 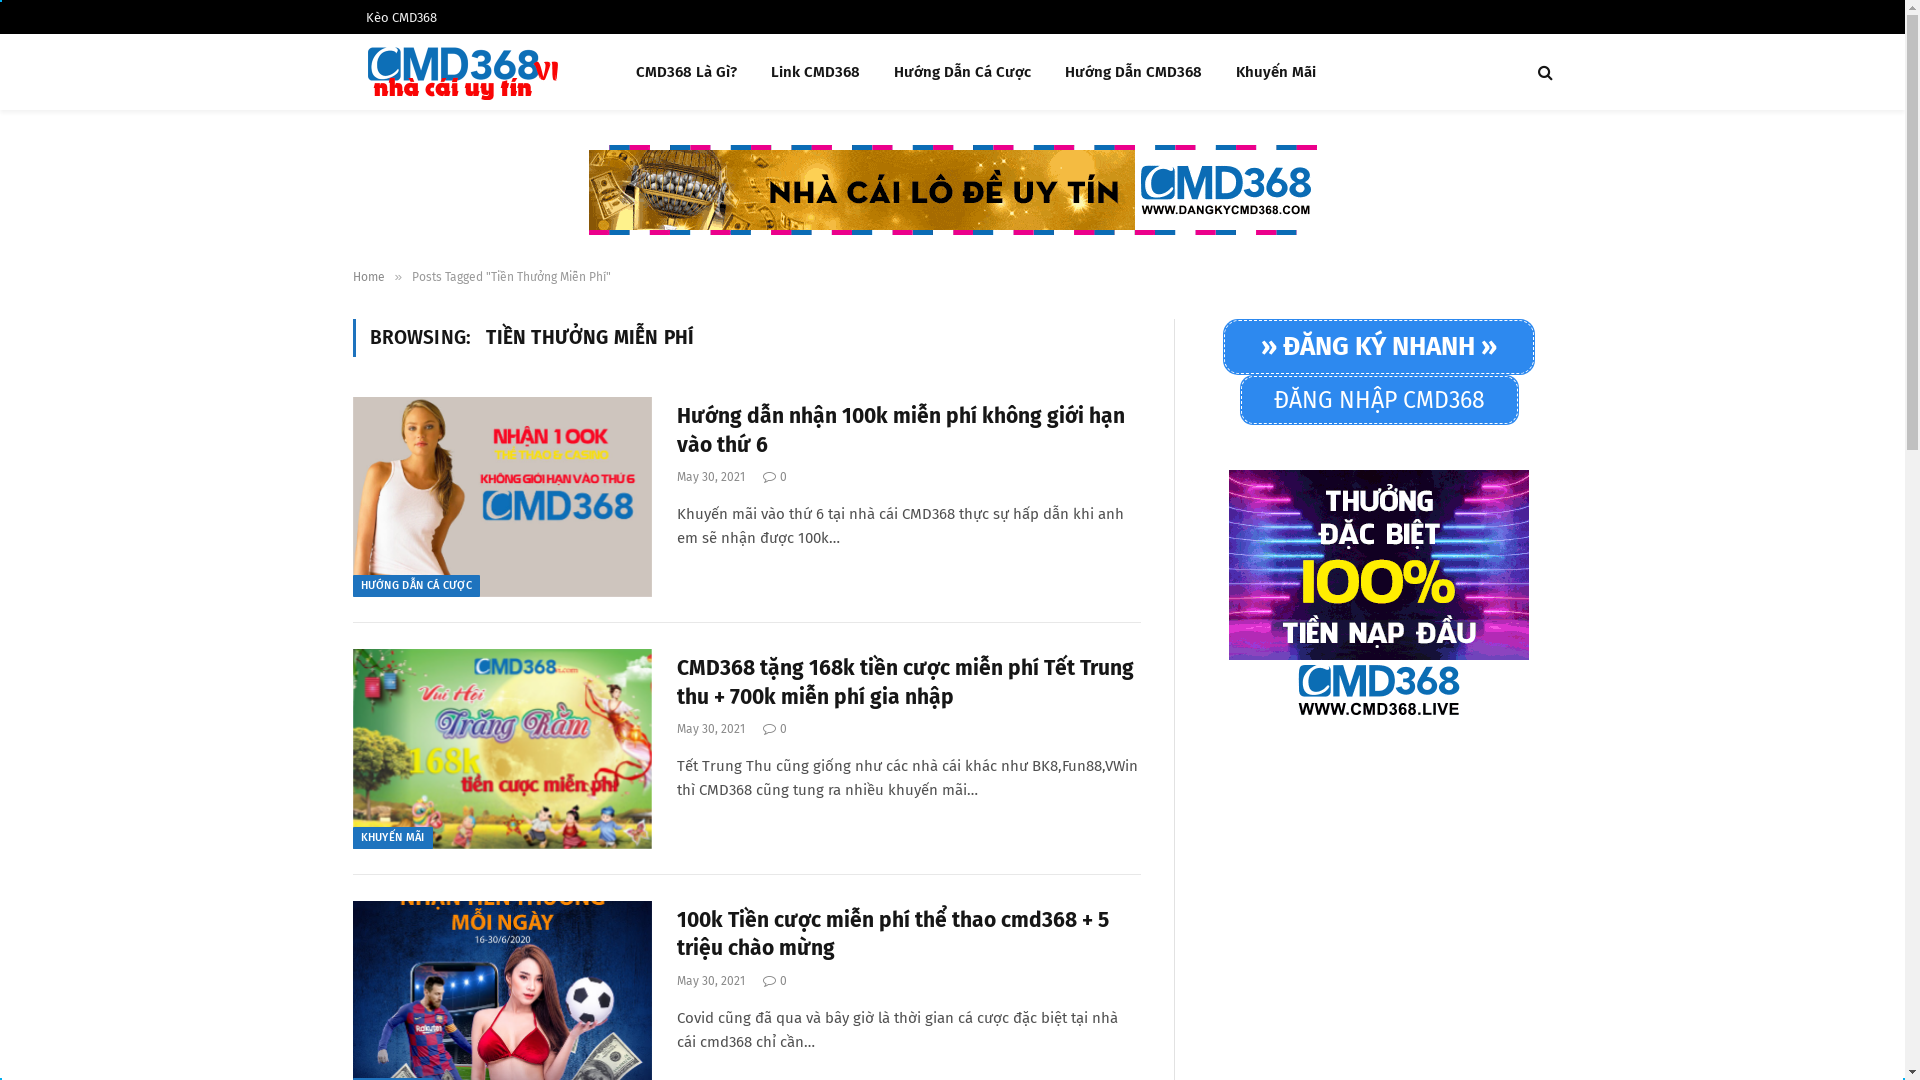 What do you see at coordinates (1544, 72) in the screenshot?
I see `Search` at bounding box center [1544, 72].